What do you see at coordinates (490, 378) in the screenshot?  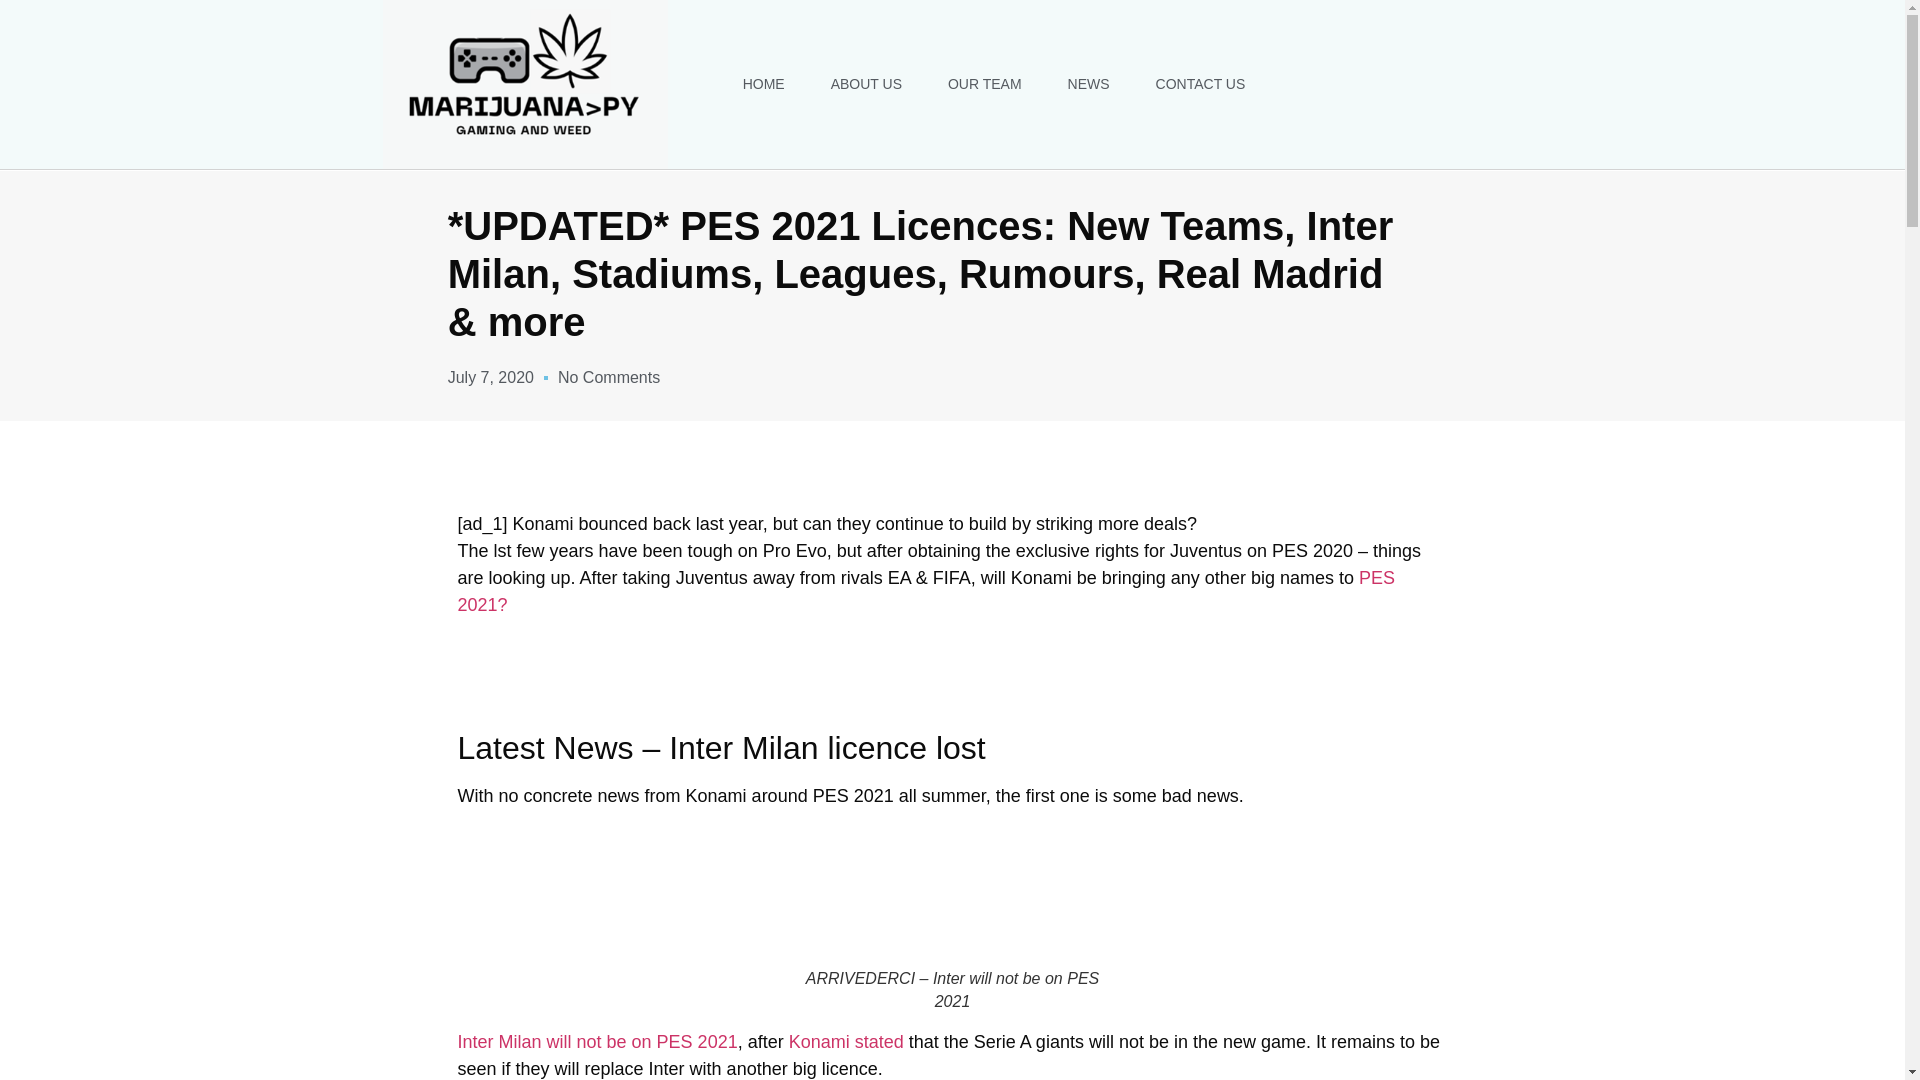 I see `July 7, 2020` at bounding box center [490, 378].